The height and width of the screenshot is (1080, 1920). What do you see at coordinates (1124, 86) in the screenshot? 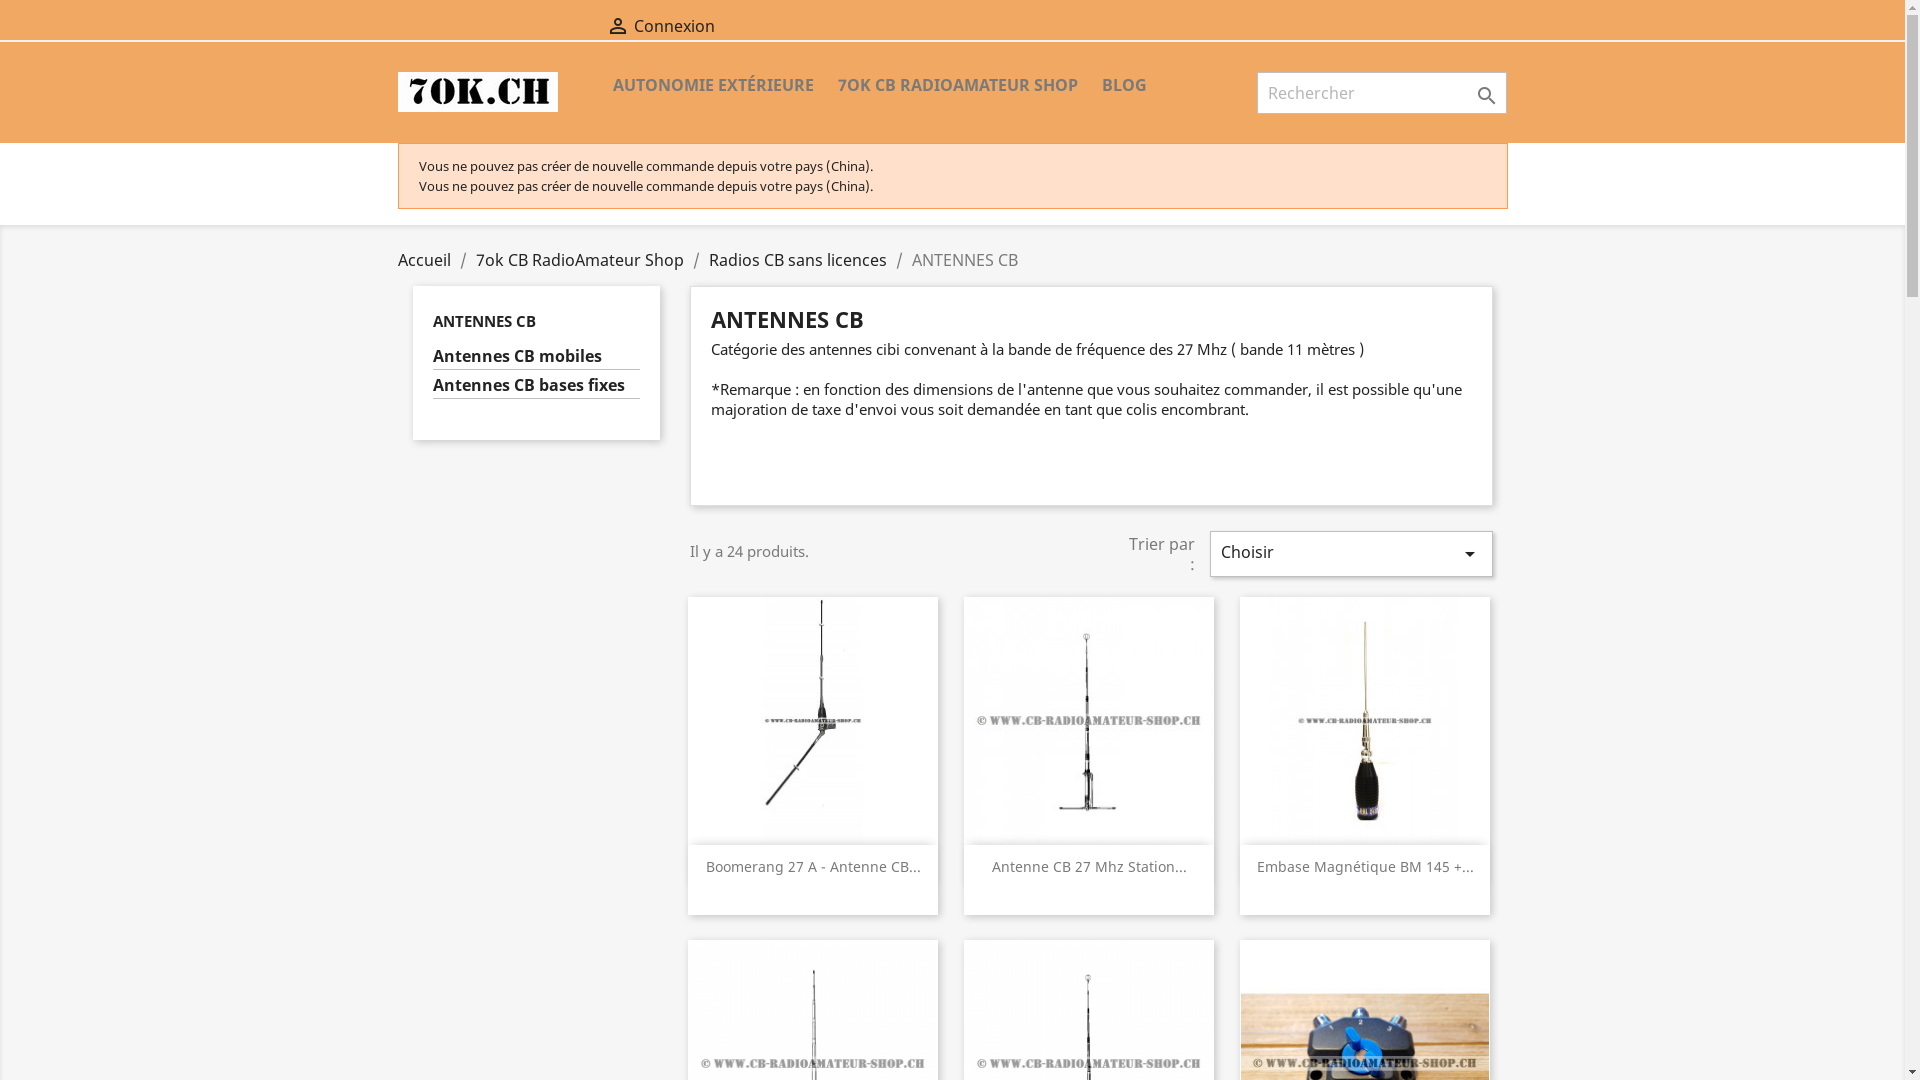
I see `BLOG` at bounding box center [1124, 86].